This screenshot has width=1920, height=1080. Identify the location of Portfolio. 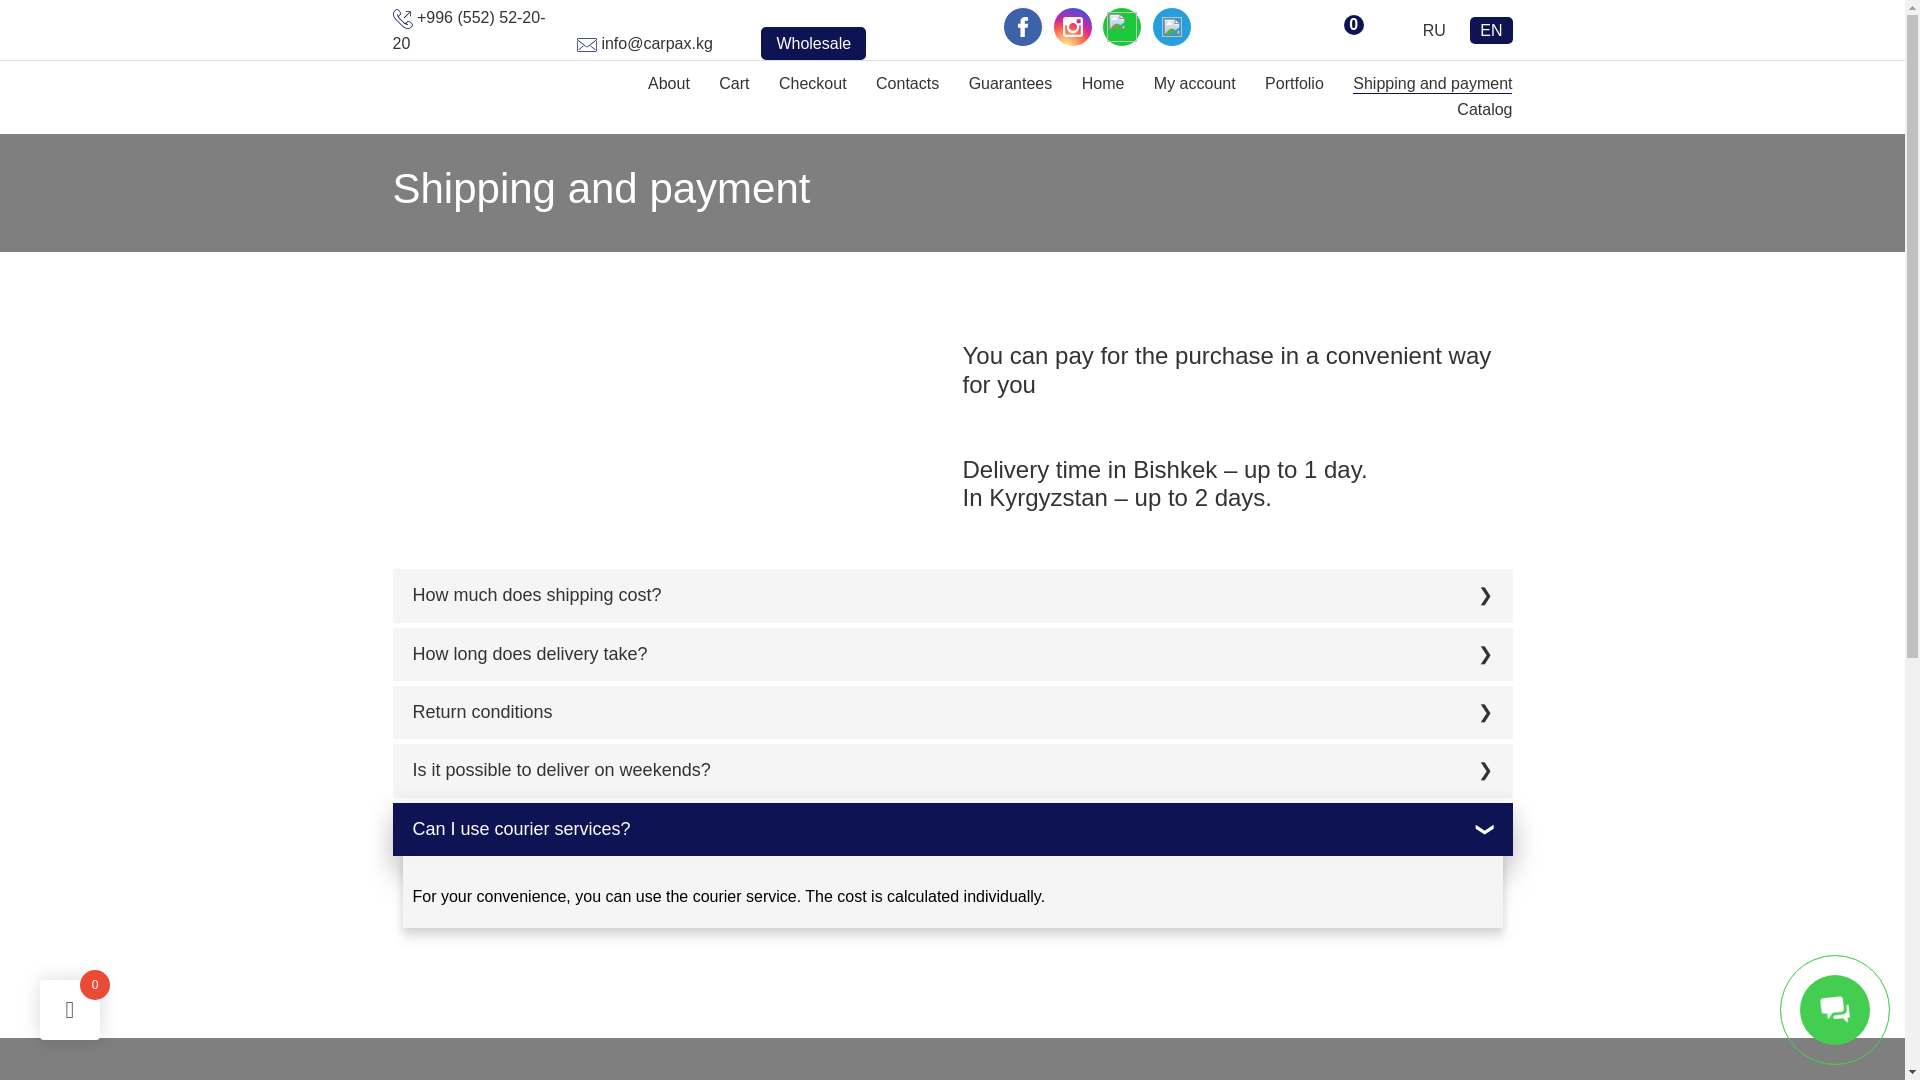
(1294, 82).